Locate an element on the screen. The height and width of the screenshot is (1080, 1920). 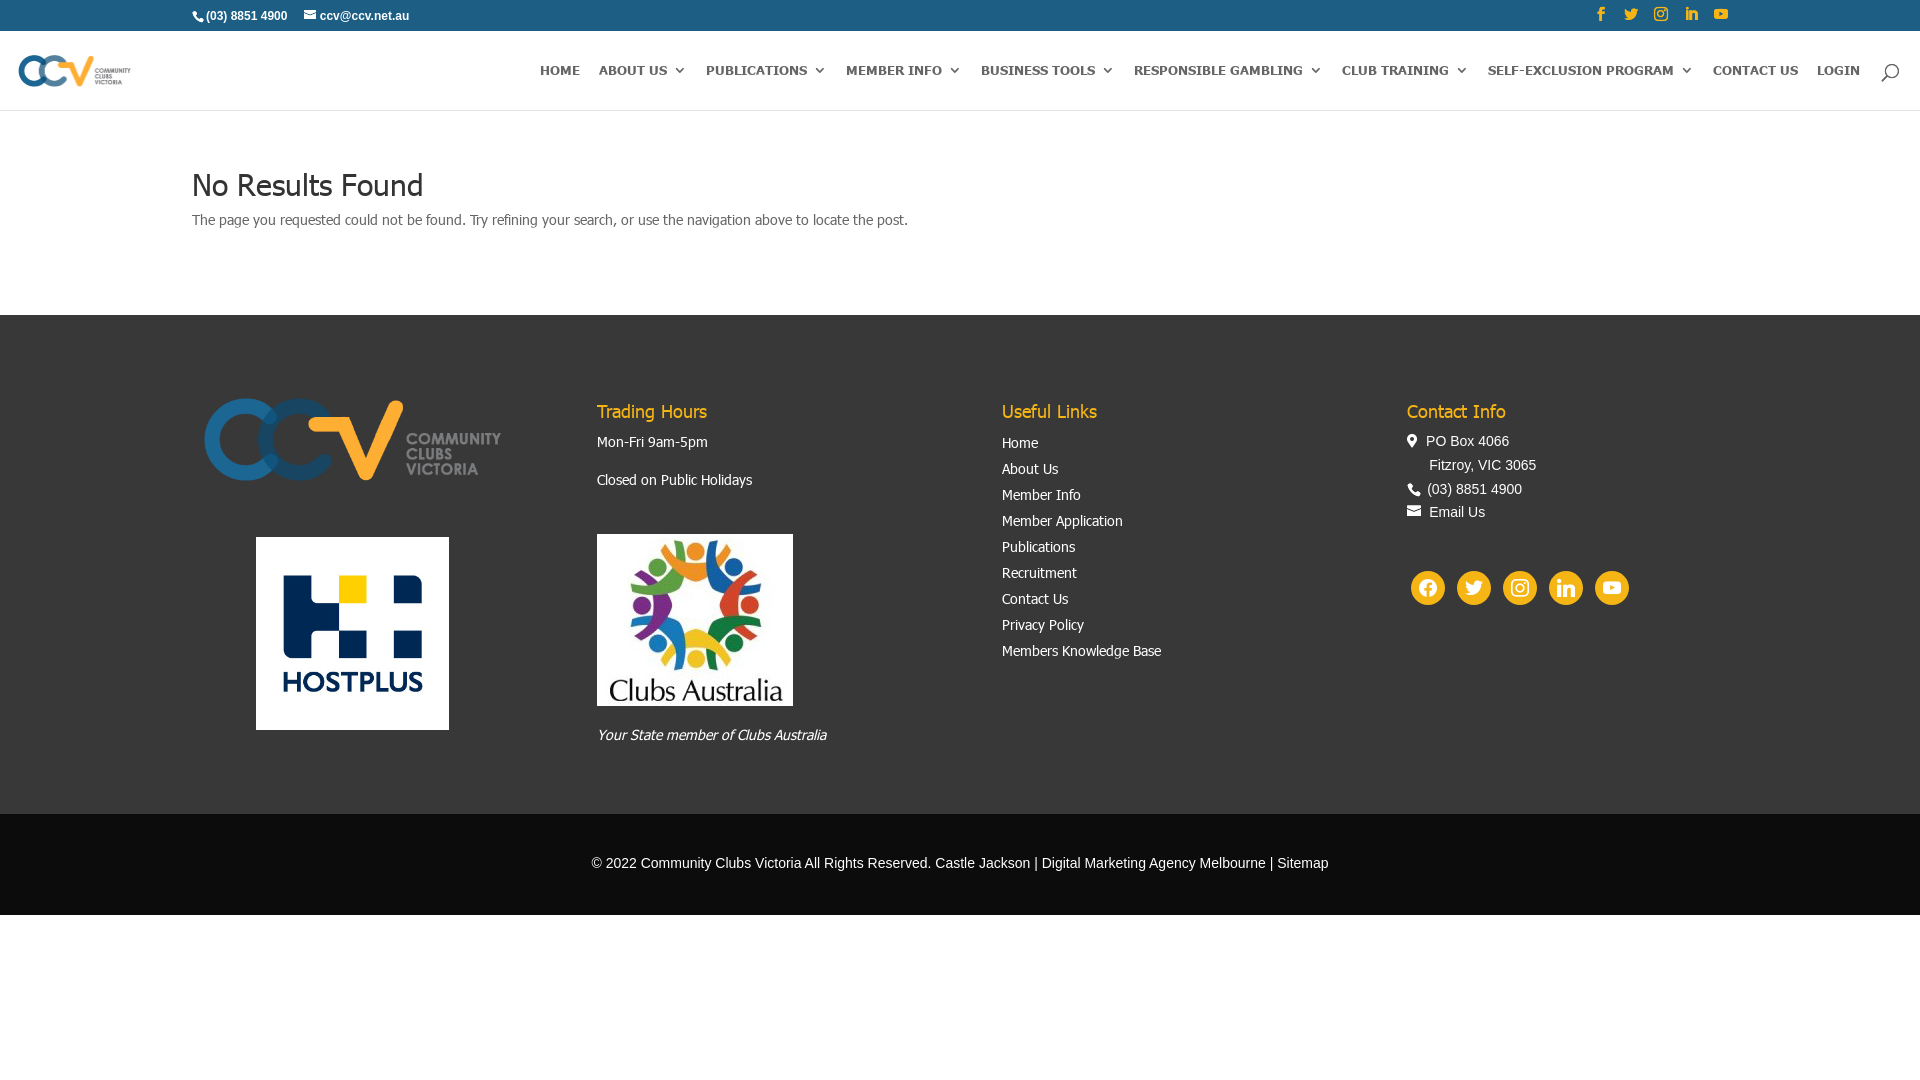
linkedin is located at coordinates (1566, 586).